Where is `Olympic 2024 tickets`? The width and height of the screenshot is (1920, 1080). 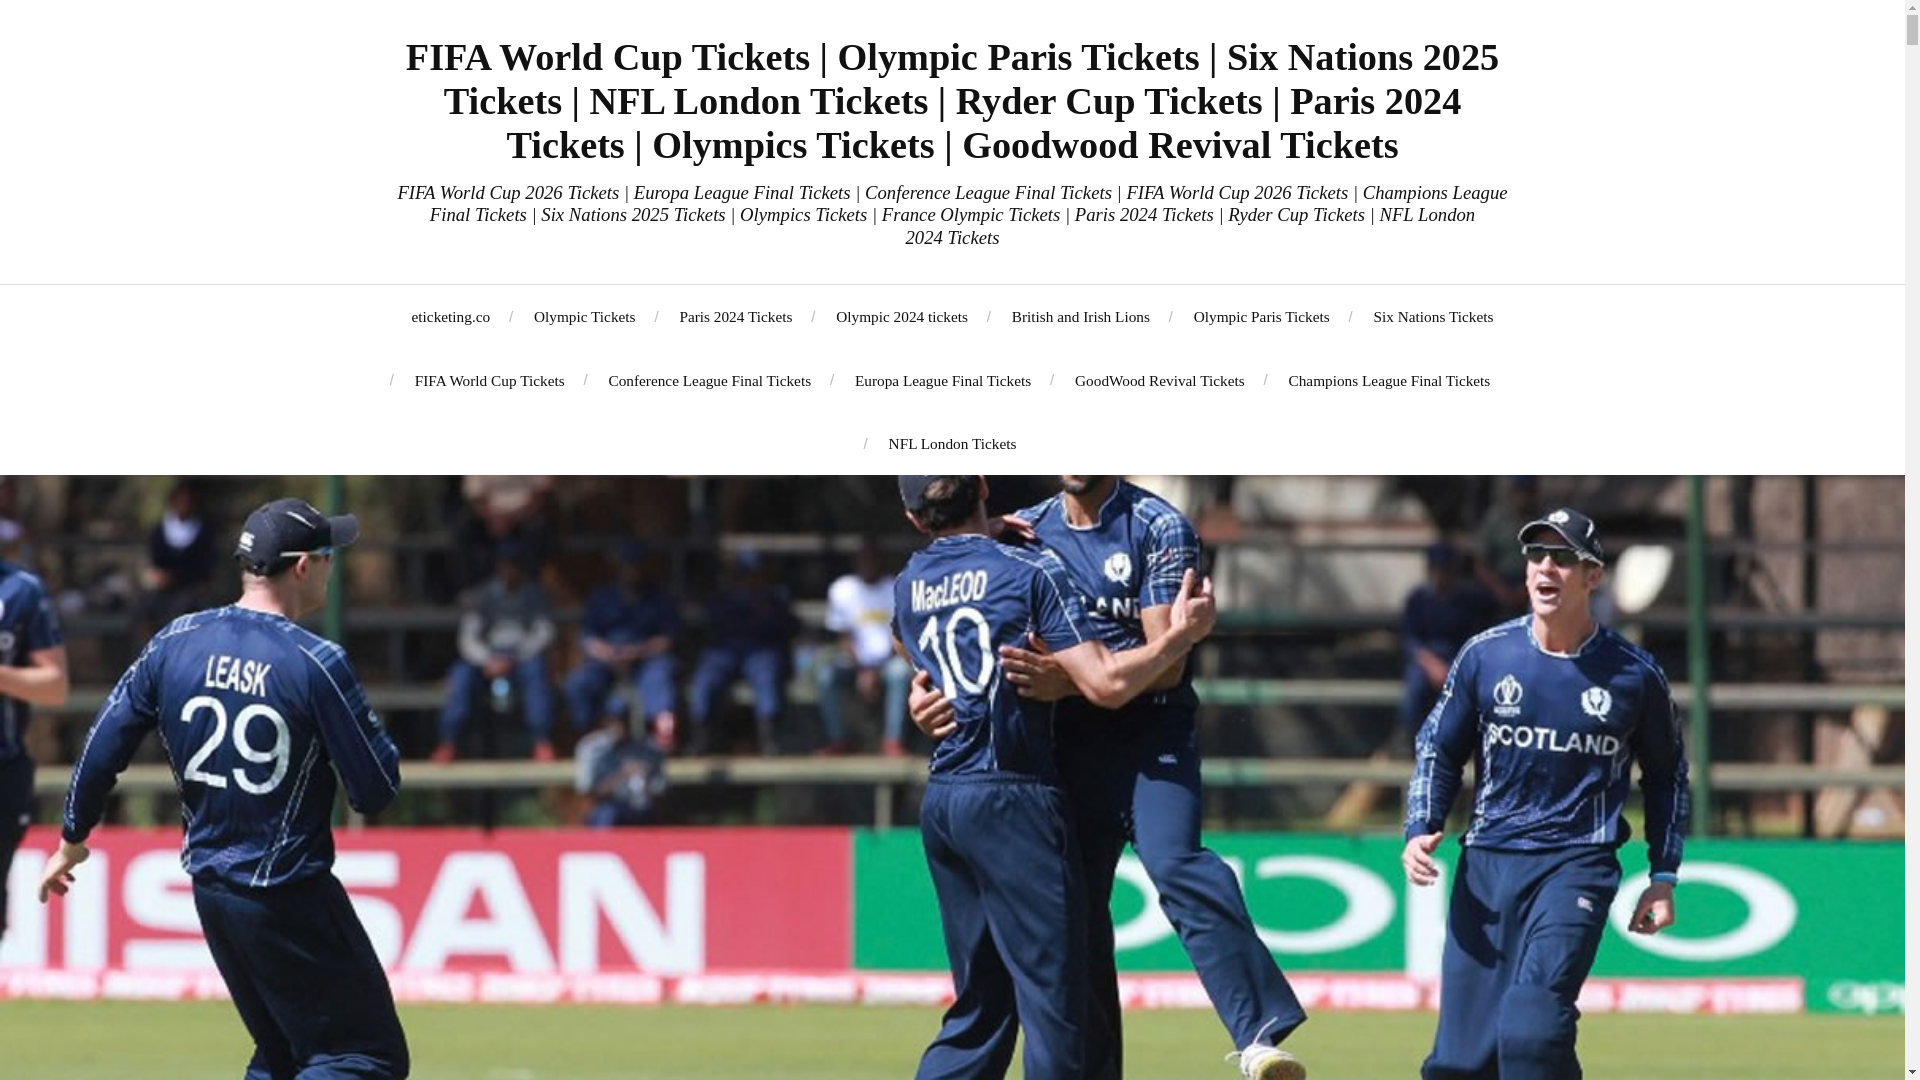
Olympic 2024 tickets is located at coordinates (901, 316).